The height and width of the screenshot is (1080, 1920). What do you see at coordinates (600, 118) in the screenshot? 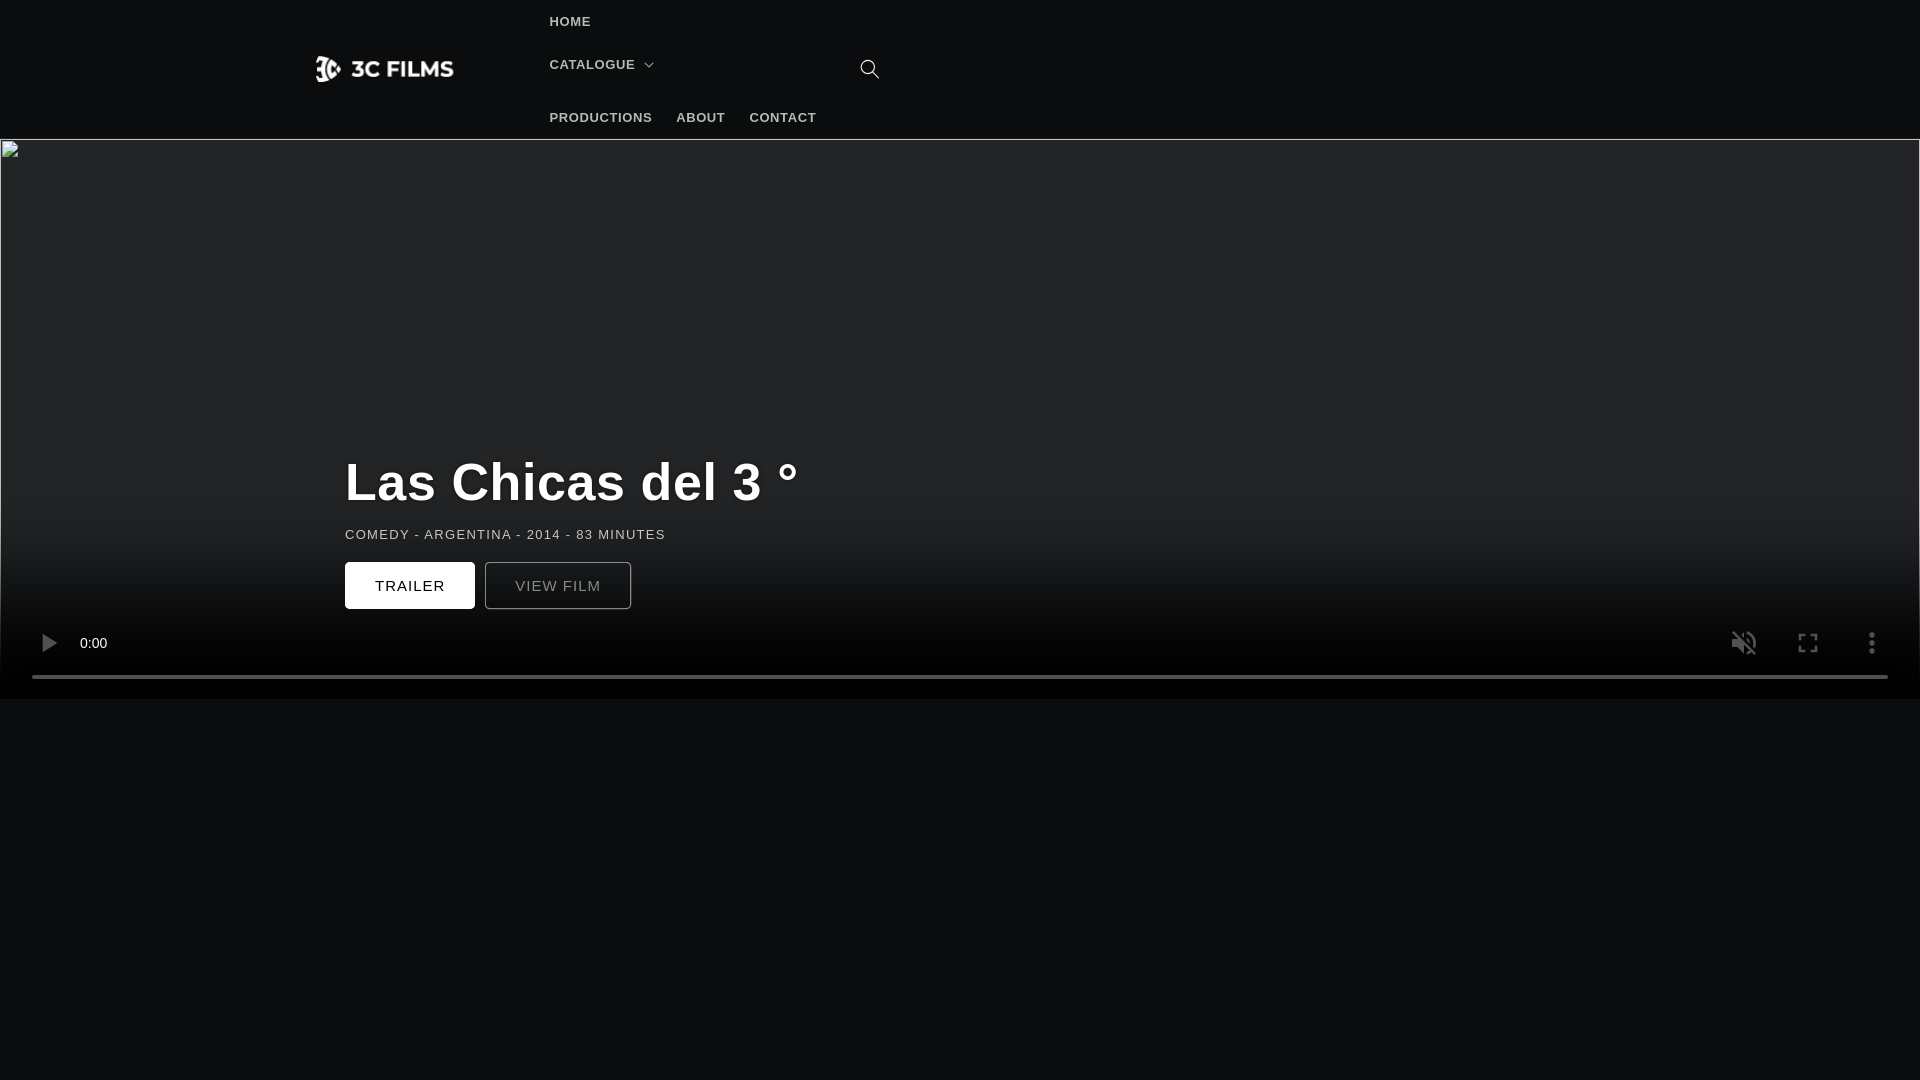
I see `PRODUCTIONS` at bounding box center [600, 118].